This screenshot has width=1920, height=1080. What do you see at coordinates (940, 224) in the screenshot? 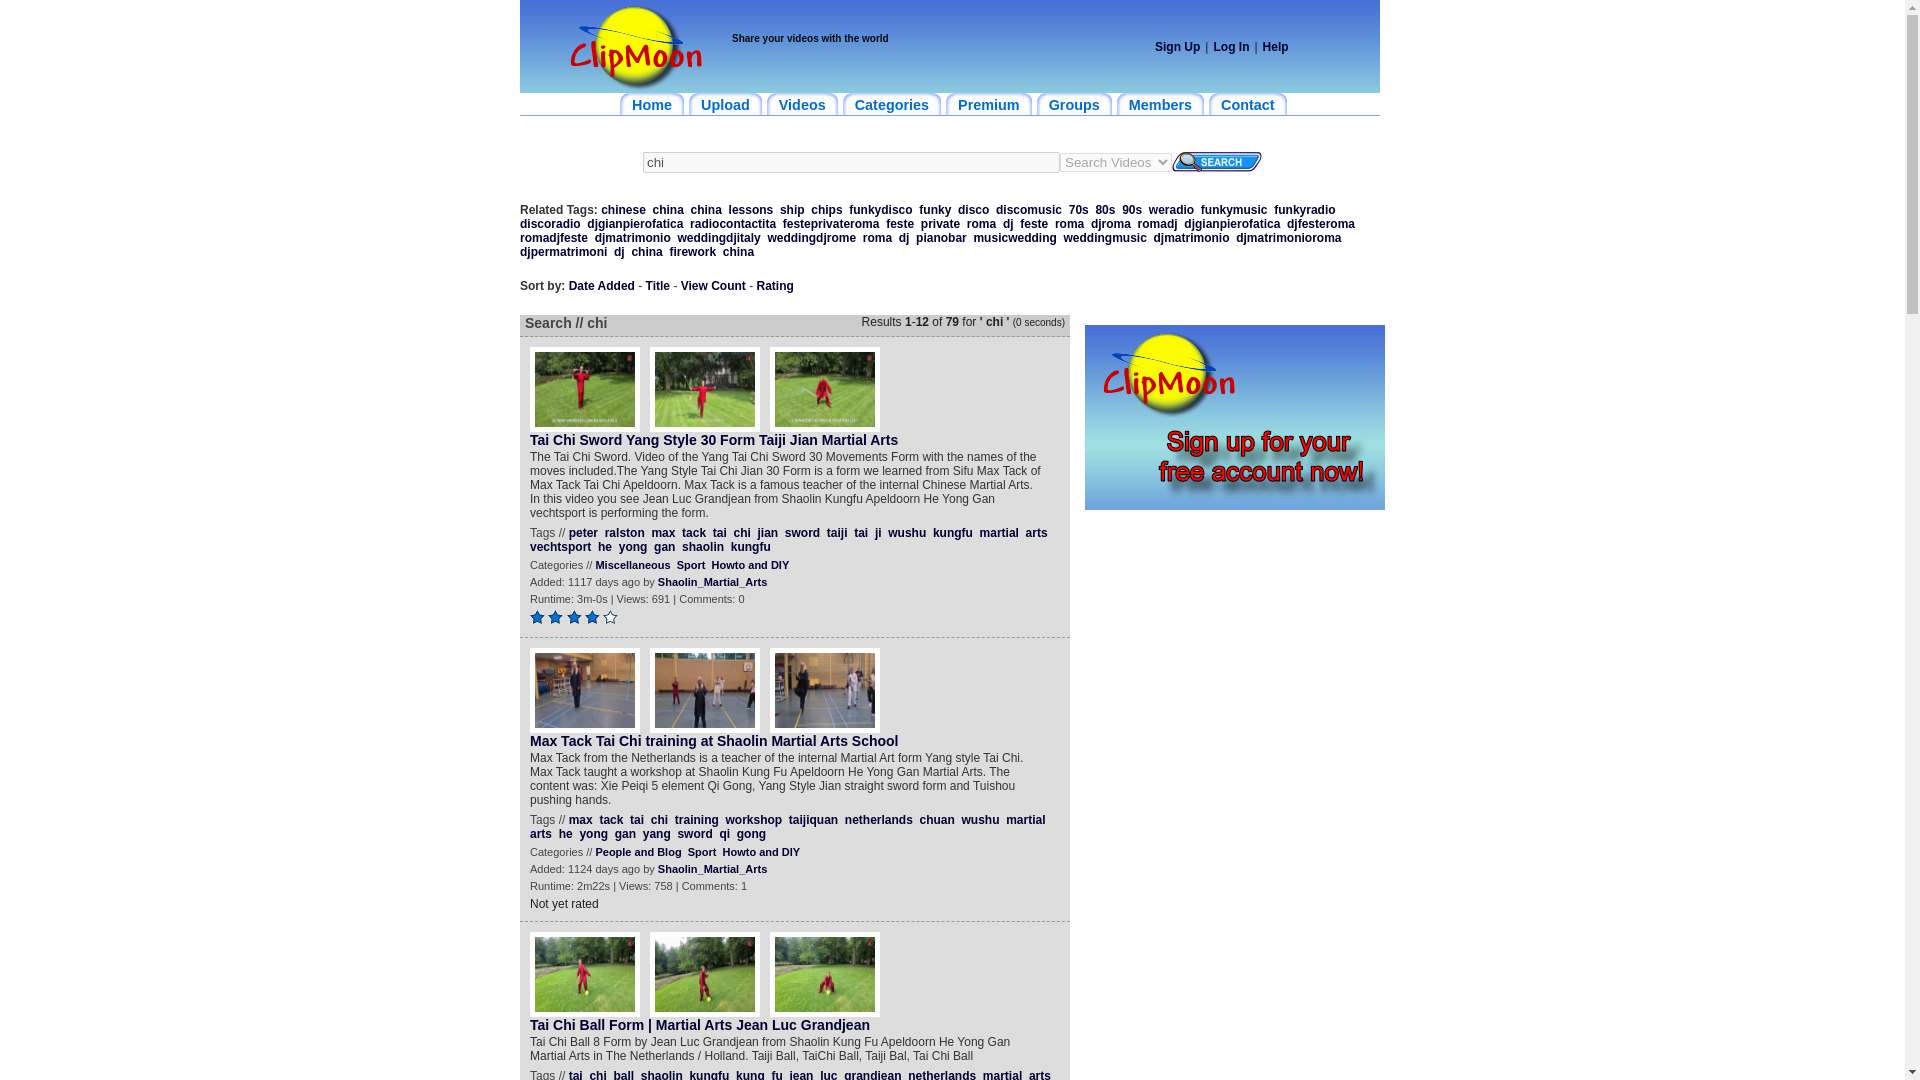
I see `private` at bounding box center [940, 224].